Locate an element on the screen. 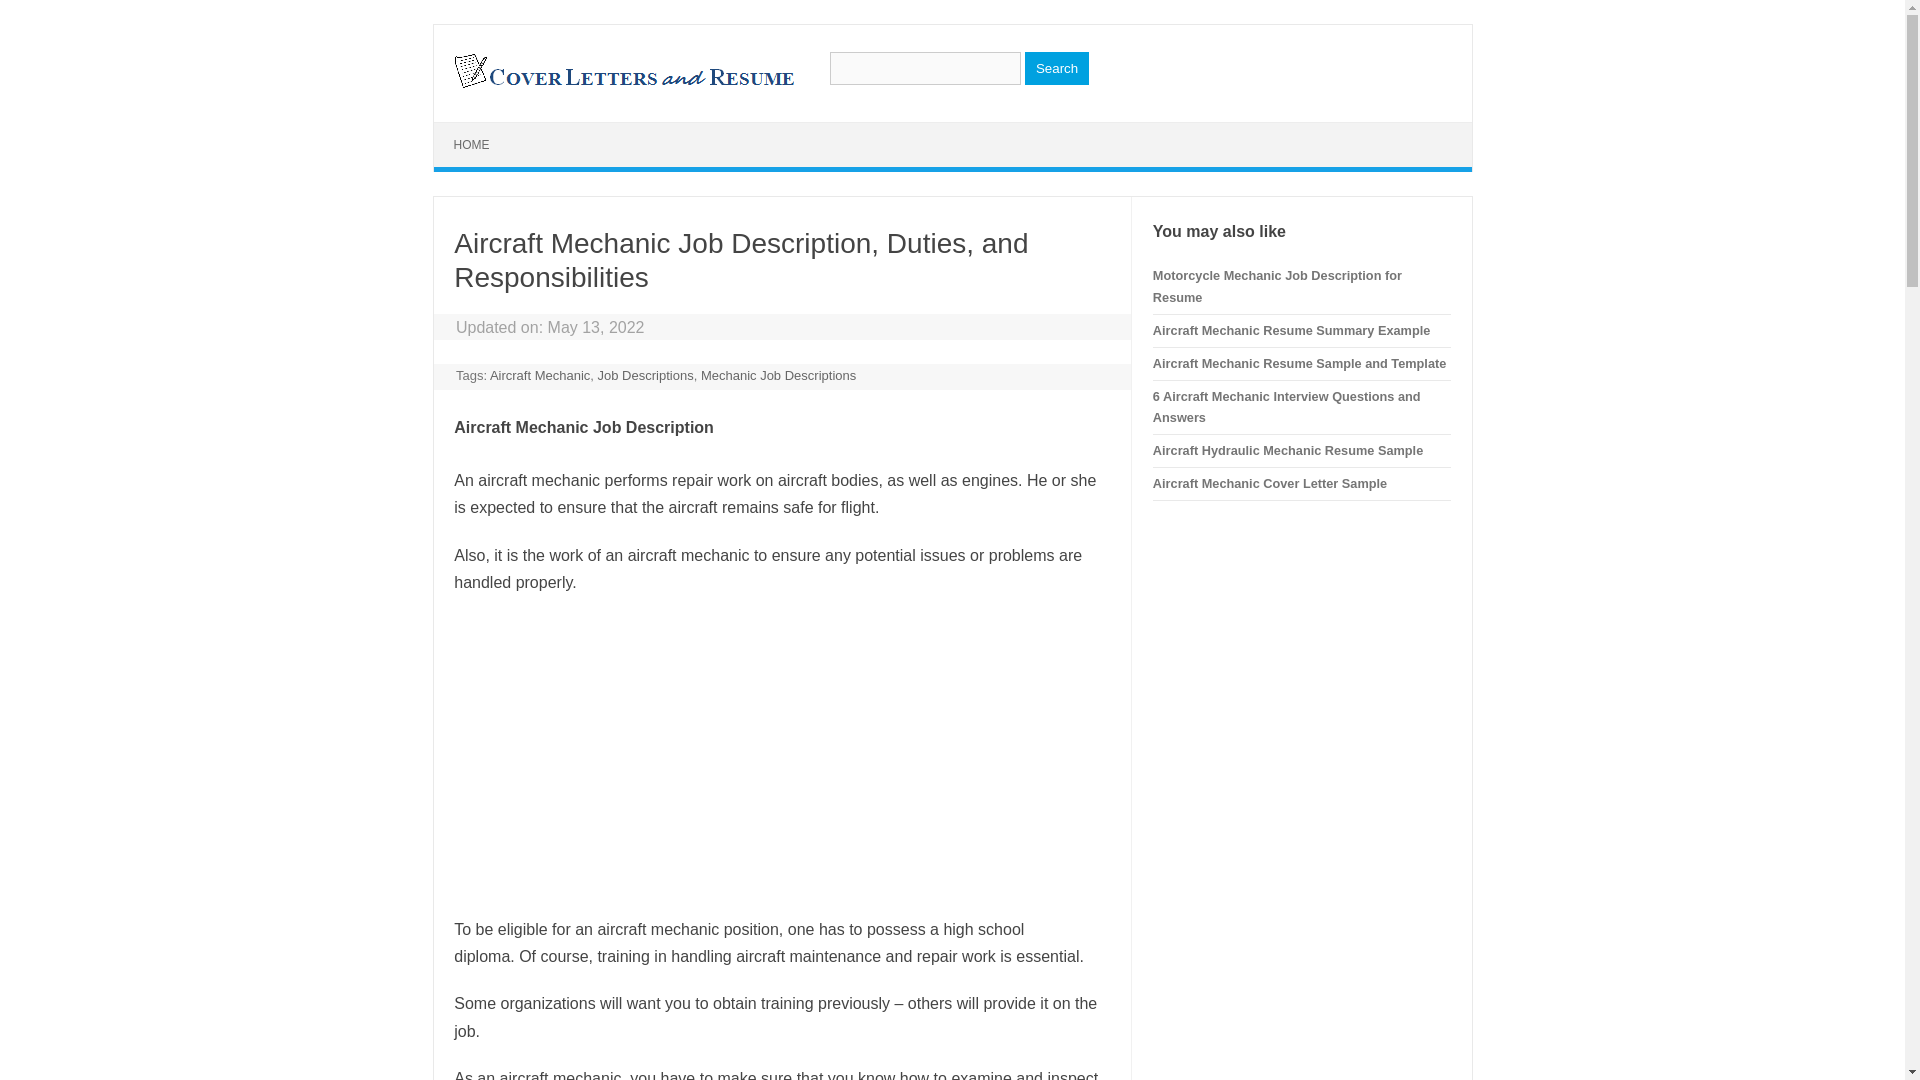  Cover Letters and Resume Samples is located at coordinates (622, 86).